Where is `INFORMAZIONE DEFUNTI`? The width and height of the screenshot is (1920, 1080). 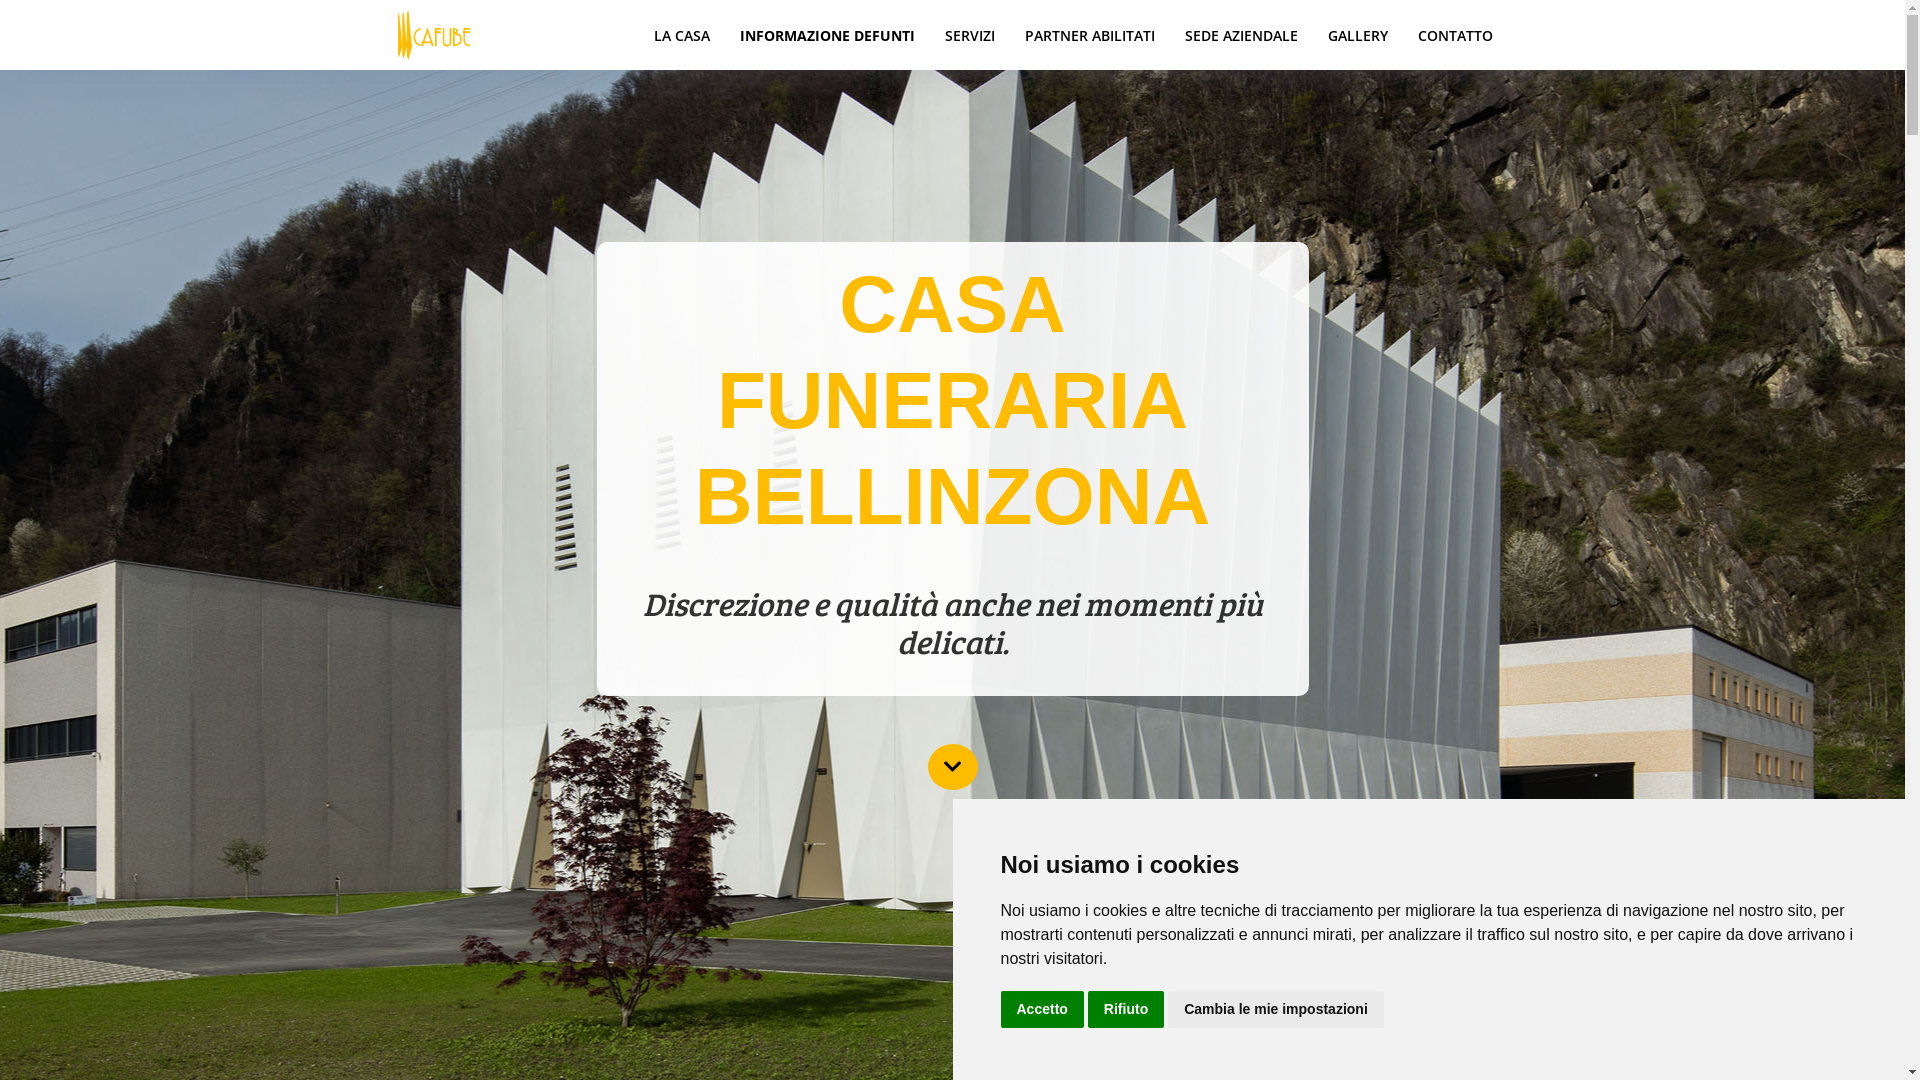
INFORMAZIONE DEFUNTI is located at coordinates (826, 36).